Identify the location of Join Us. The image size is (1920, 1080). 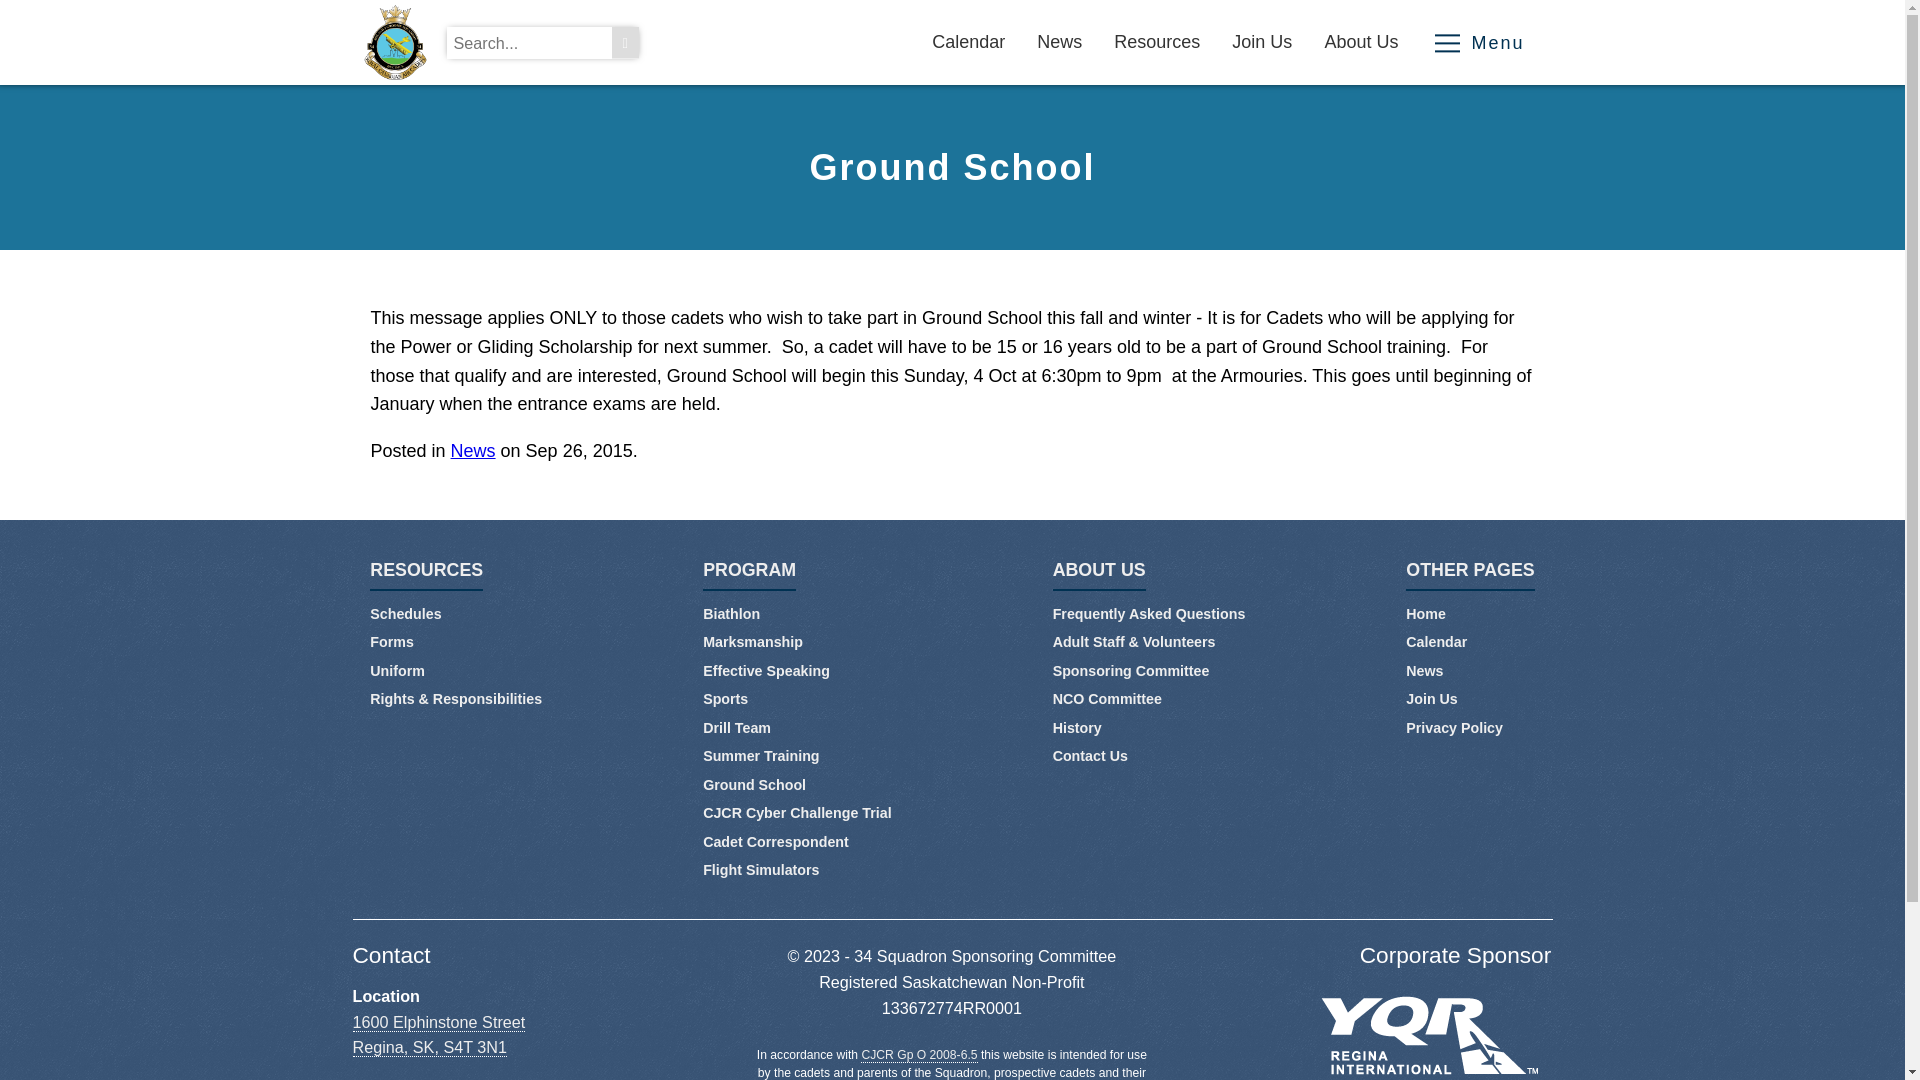
(1262, 42).